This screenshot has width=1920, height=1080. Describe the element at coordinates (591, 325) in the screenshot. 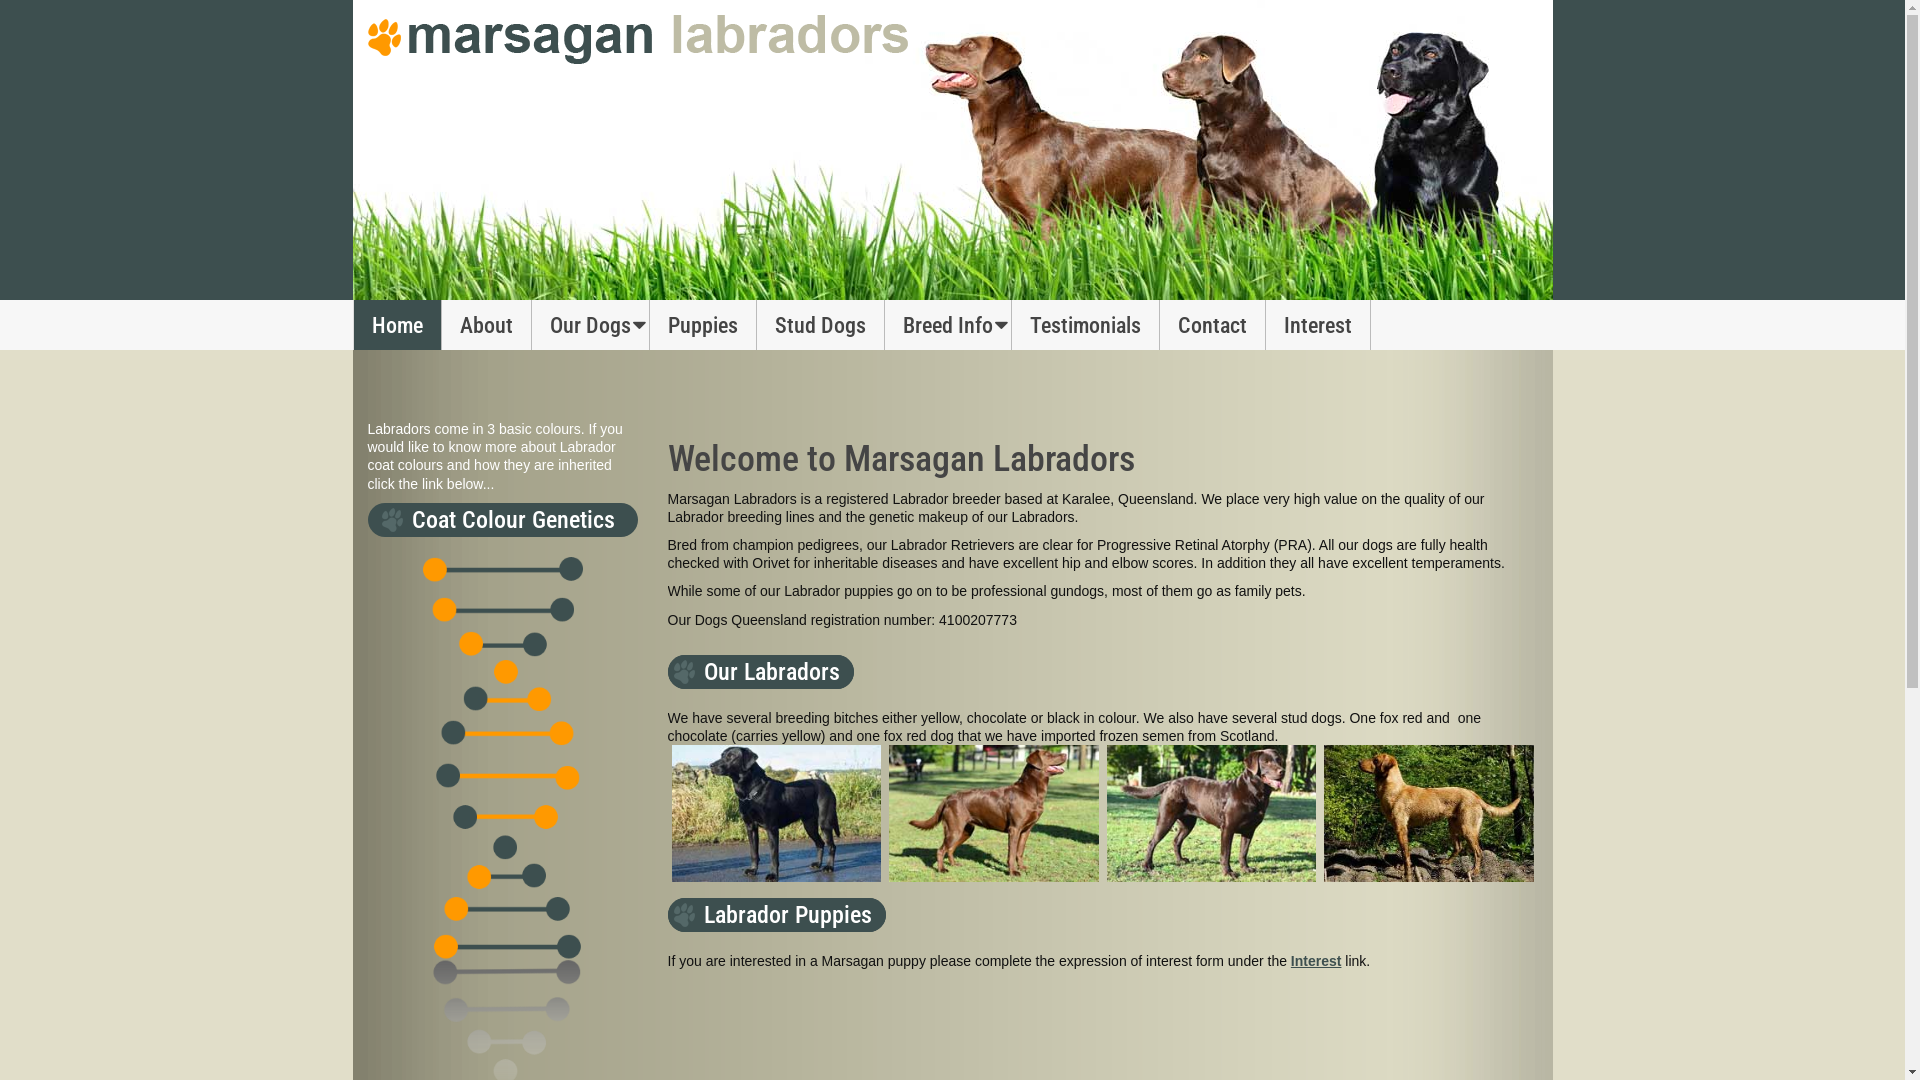

I see `Our Dogs` at that location.